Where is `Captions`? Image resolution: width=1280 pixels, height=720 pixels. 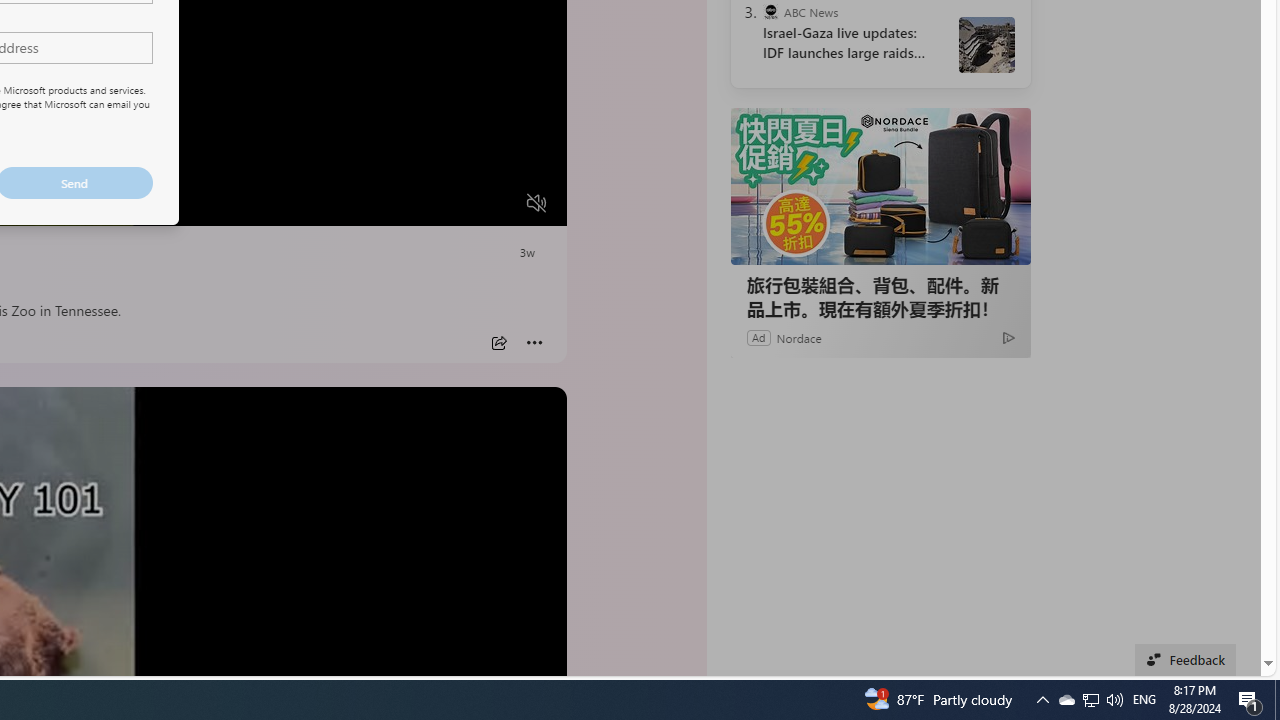 Captions is located at coordinates (458, 203).